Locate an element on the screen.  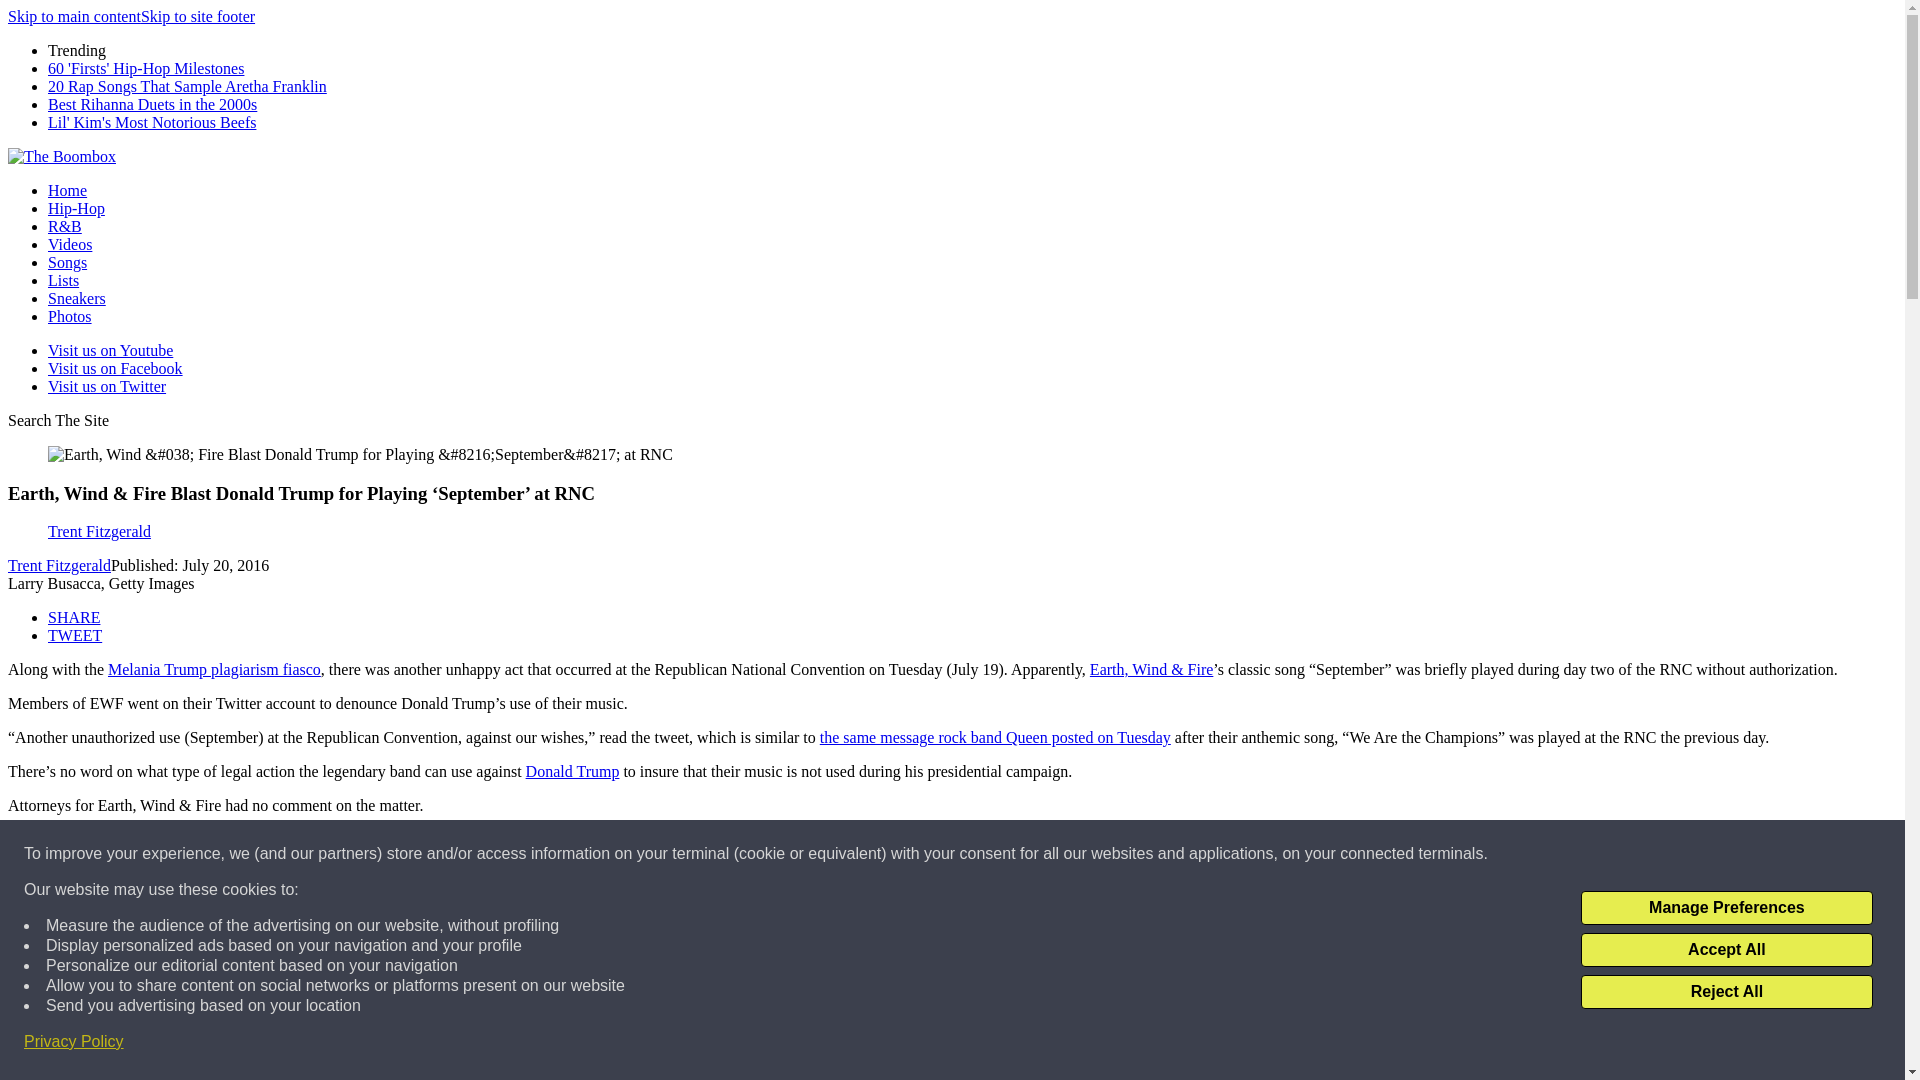
Home is located at coordinates (67, 190).